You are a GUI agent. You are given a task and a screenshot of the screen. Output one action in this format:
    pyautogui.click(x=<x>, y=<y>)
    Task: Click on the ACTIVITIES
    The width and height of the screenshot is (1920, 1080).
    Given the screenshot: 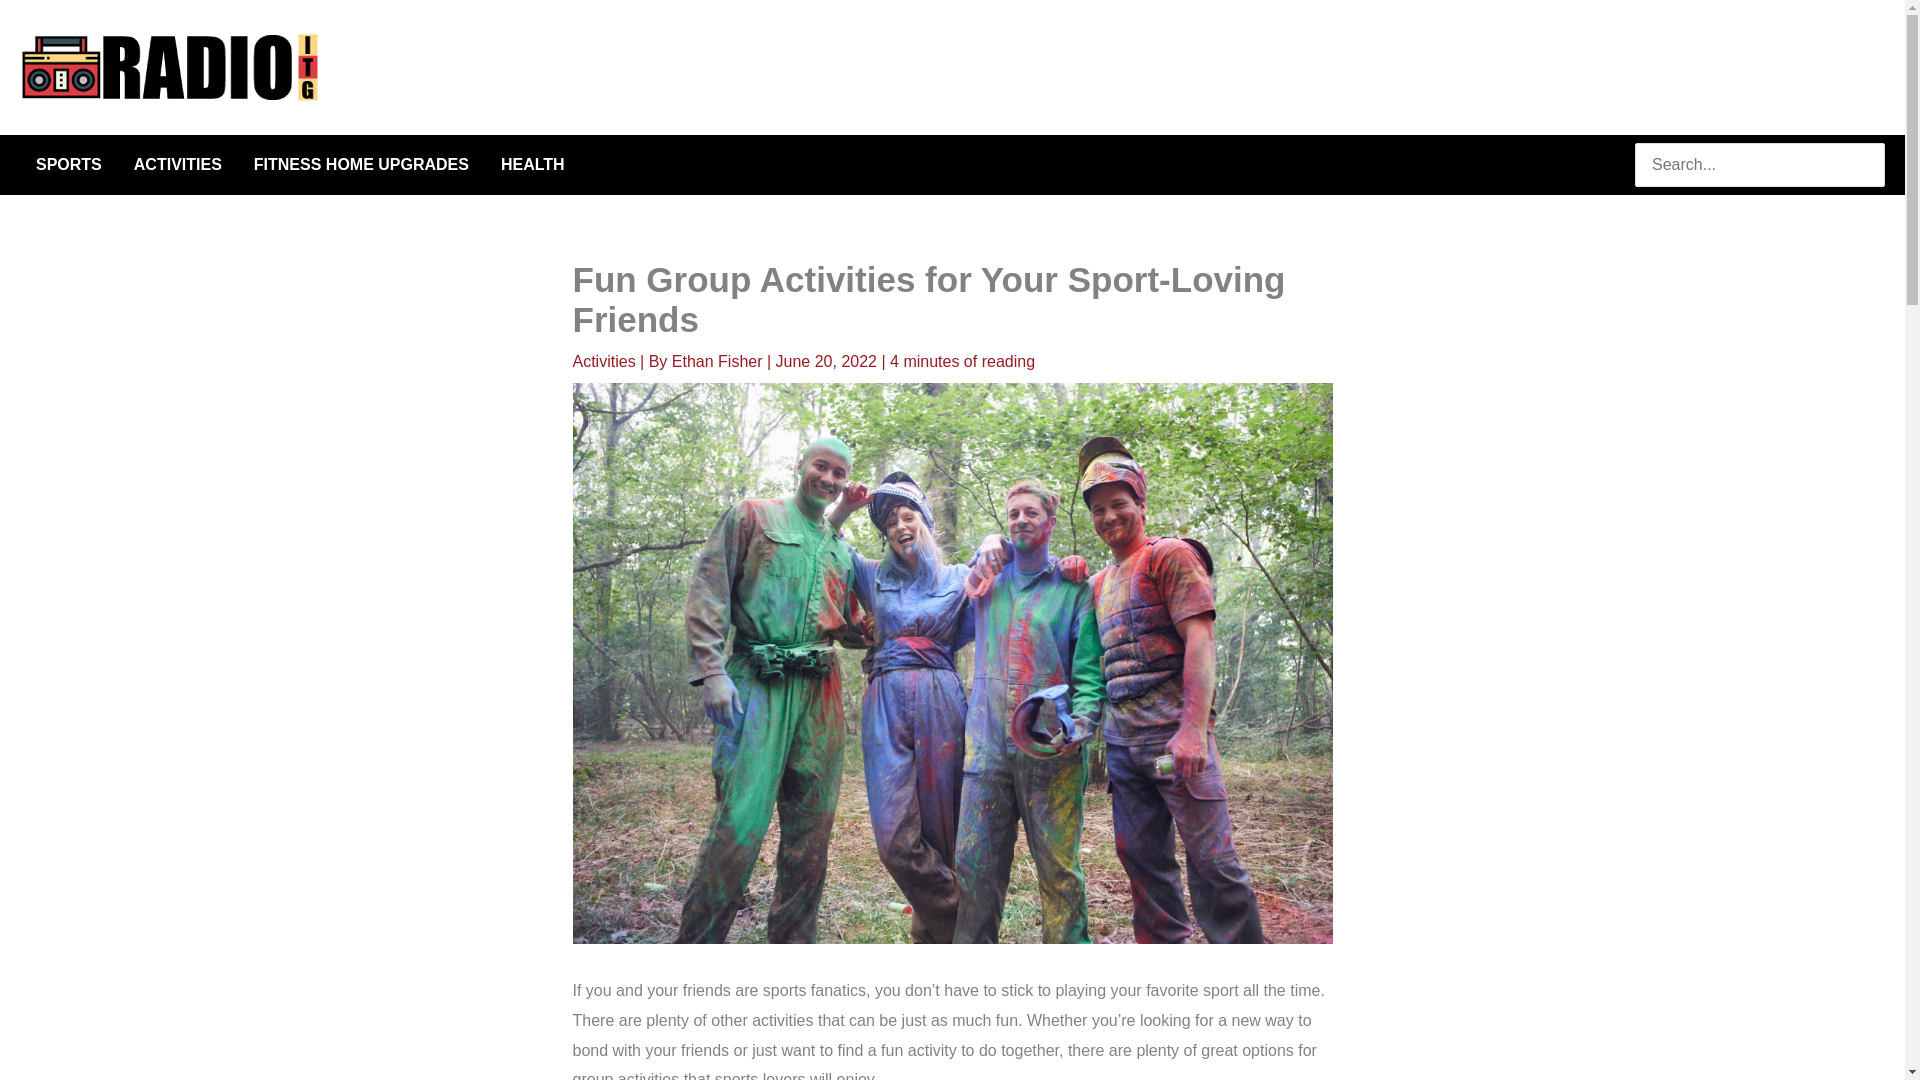 What is the action you would take?
    pyautogui.click(x=178, y=165)
    